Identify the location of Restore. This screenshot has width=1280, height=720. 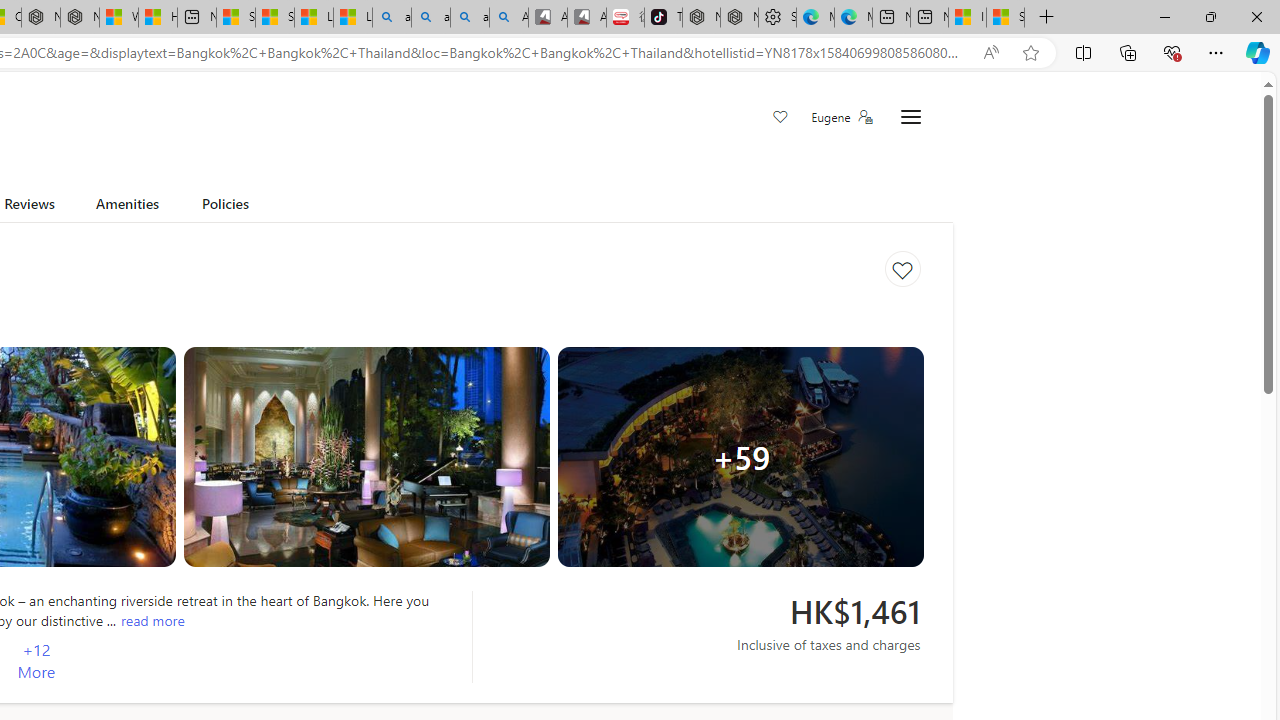
(1210, 16).